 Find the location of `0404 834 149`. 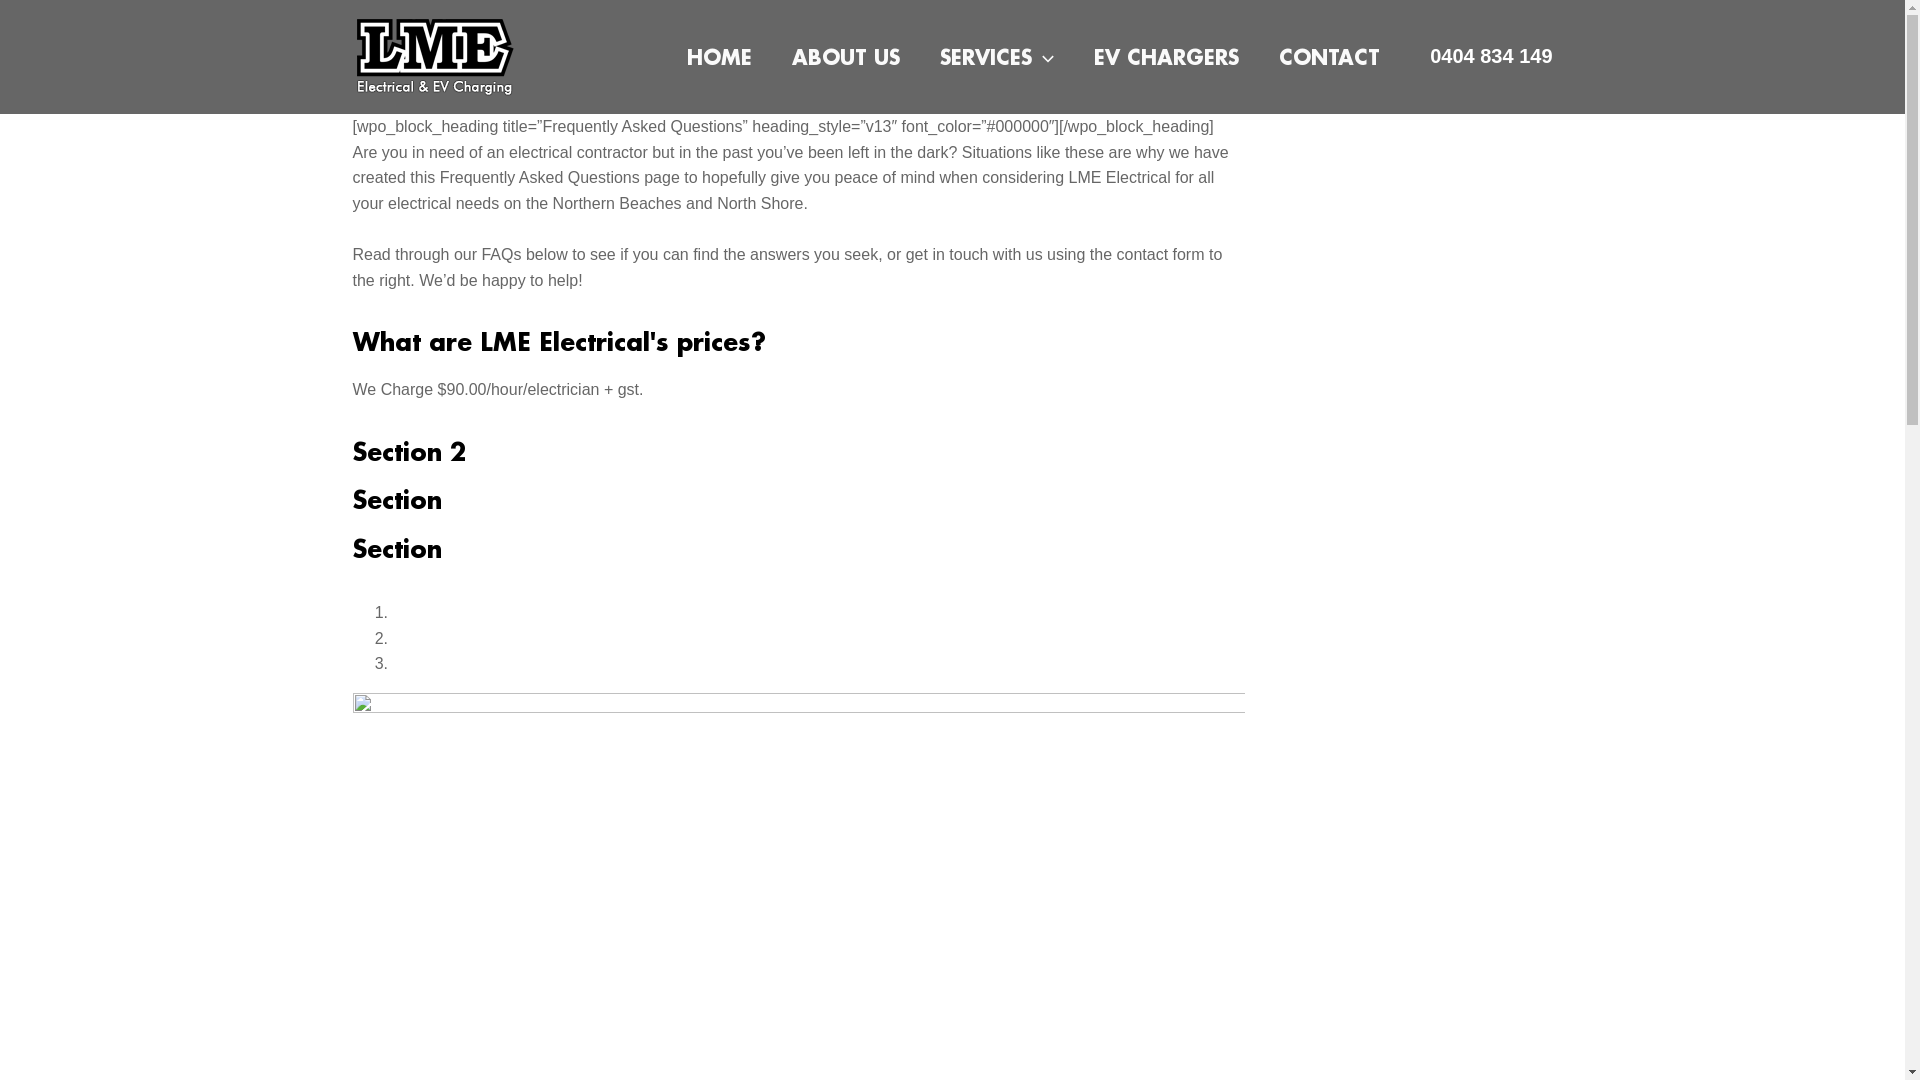

0404 834 149 is located at coordinates (1486, 56).